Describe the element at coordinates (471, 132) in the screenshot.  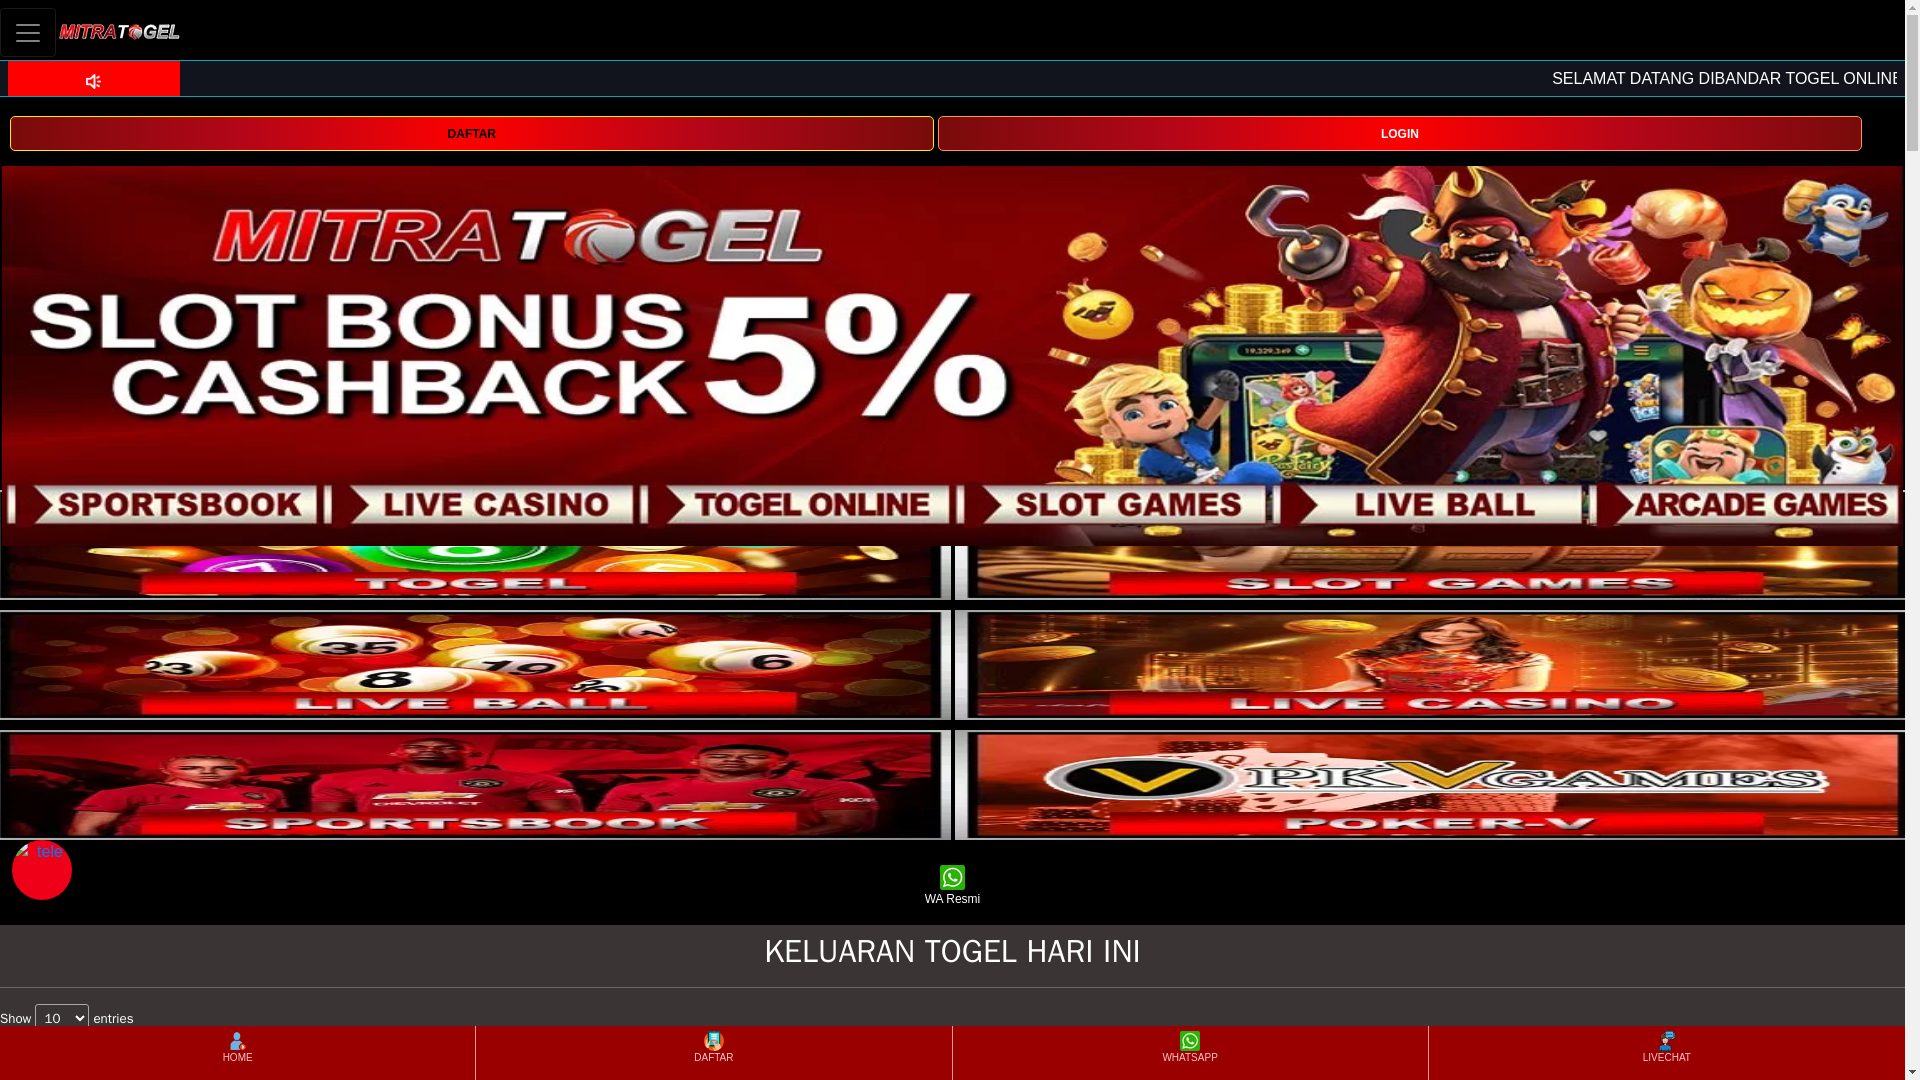
I see `DAFTAR` at that location.